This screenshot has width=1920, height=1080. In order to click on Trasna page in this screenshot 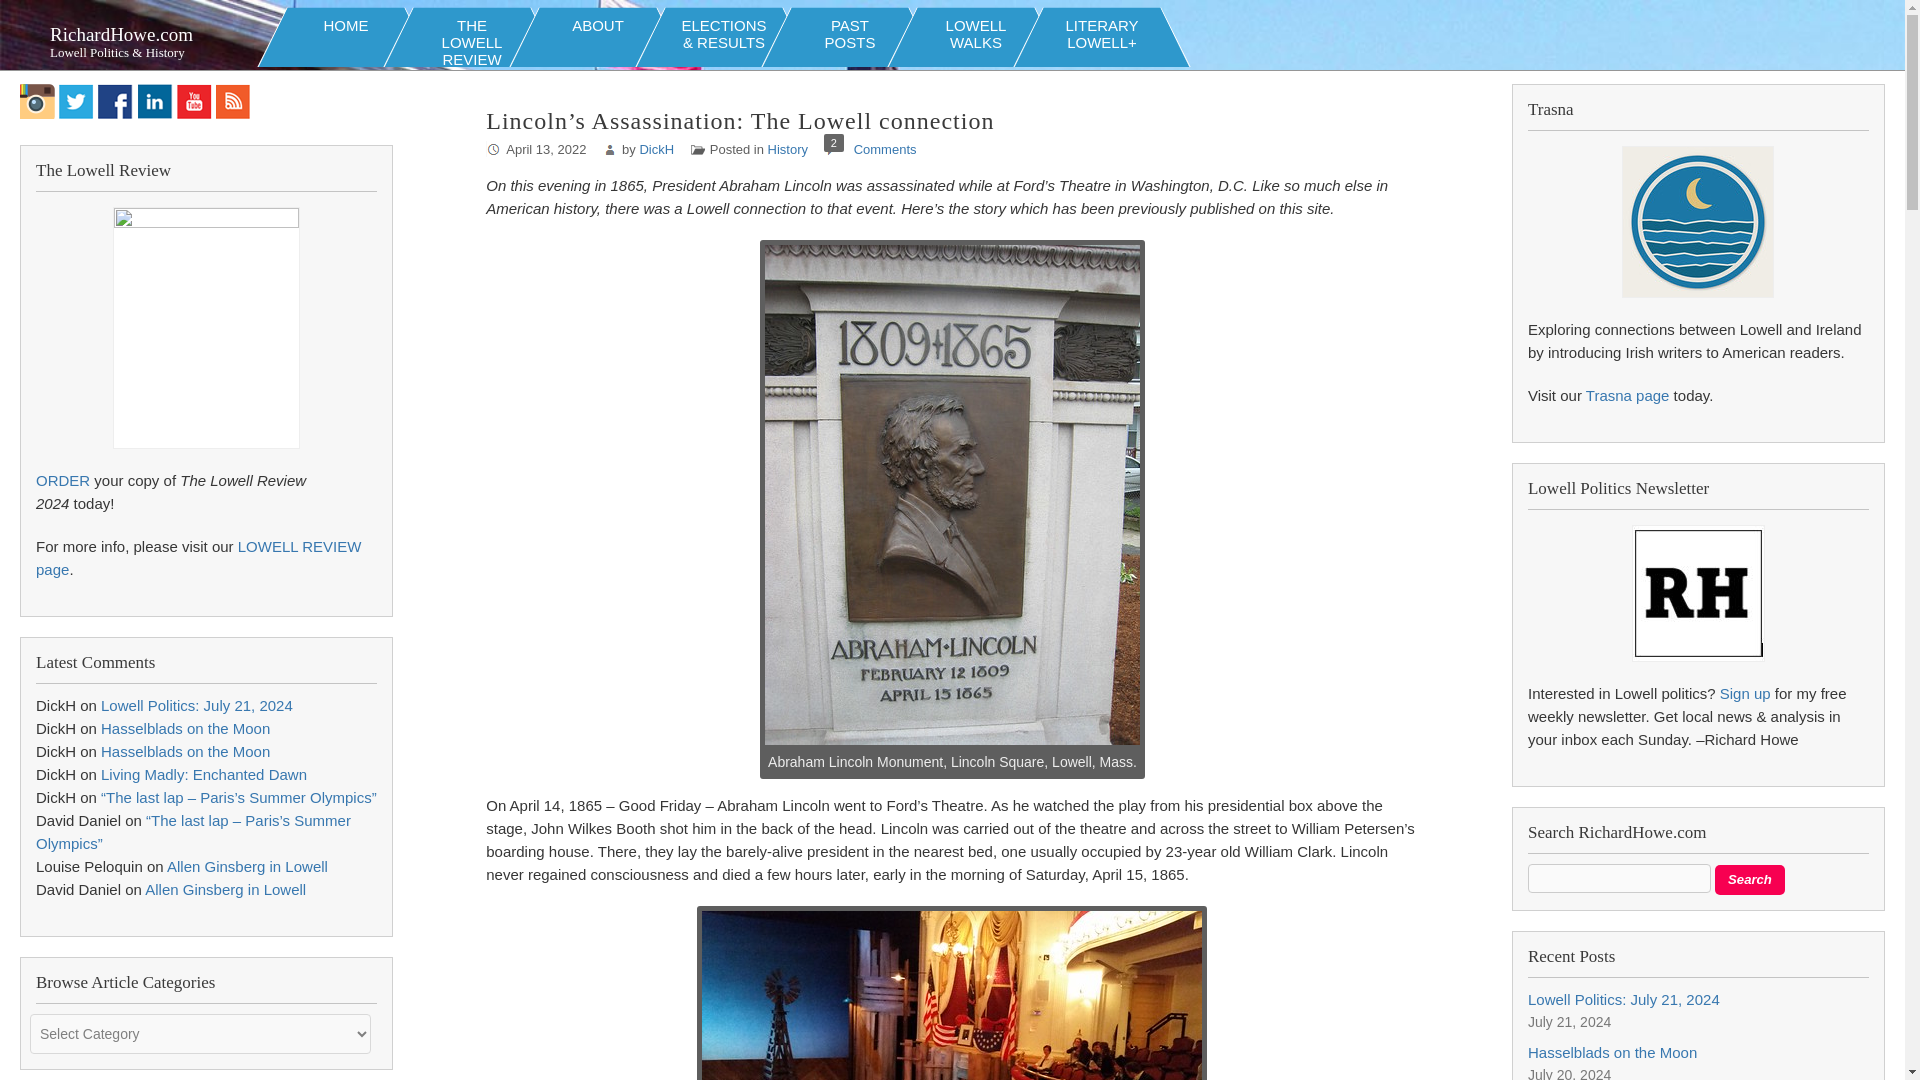, I will do `click(248, 866)`.